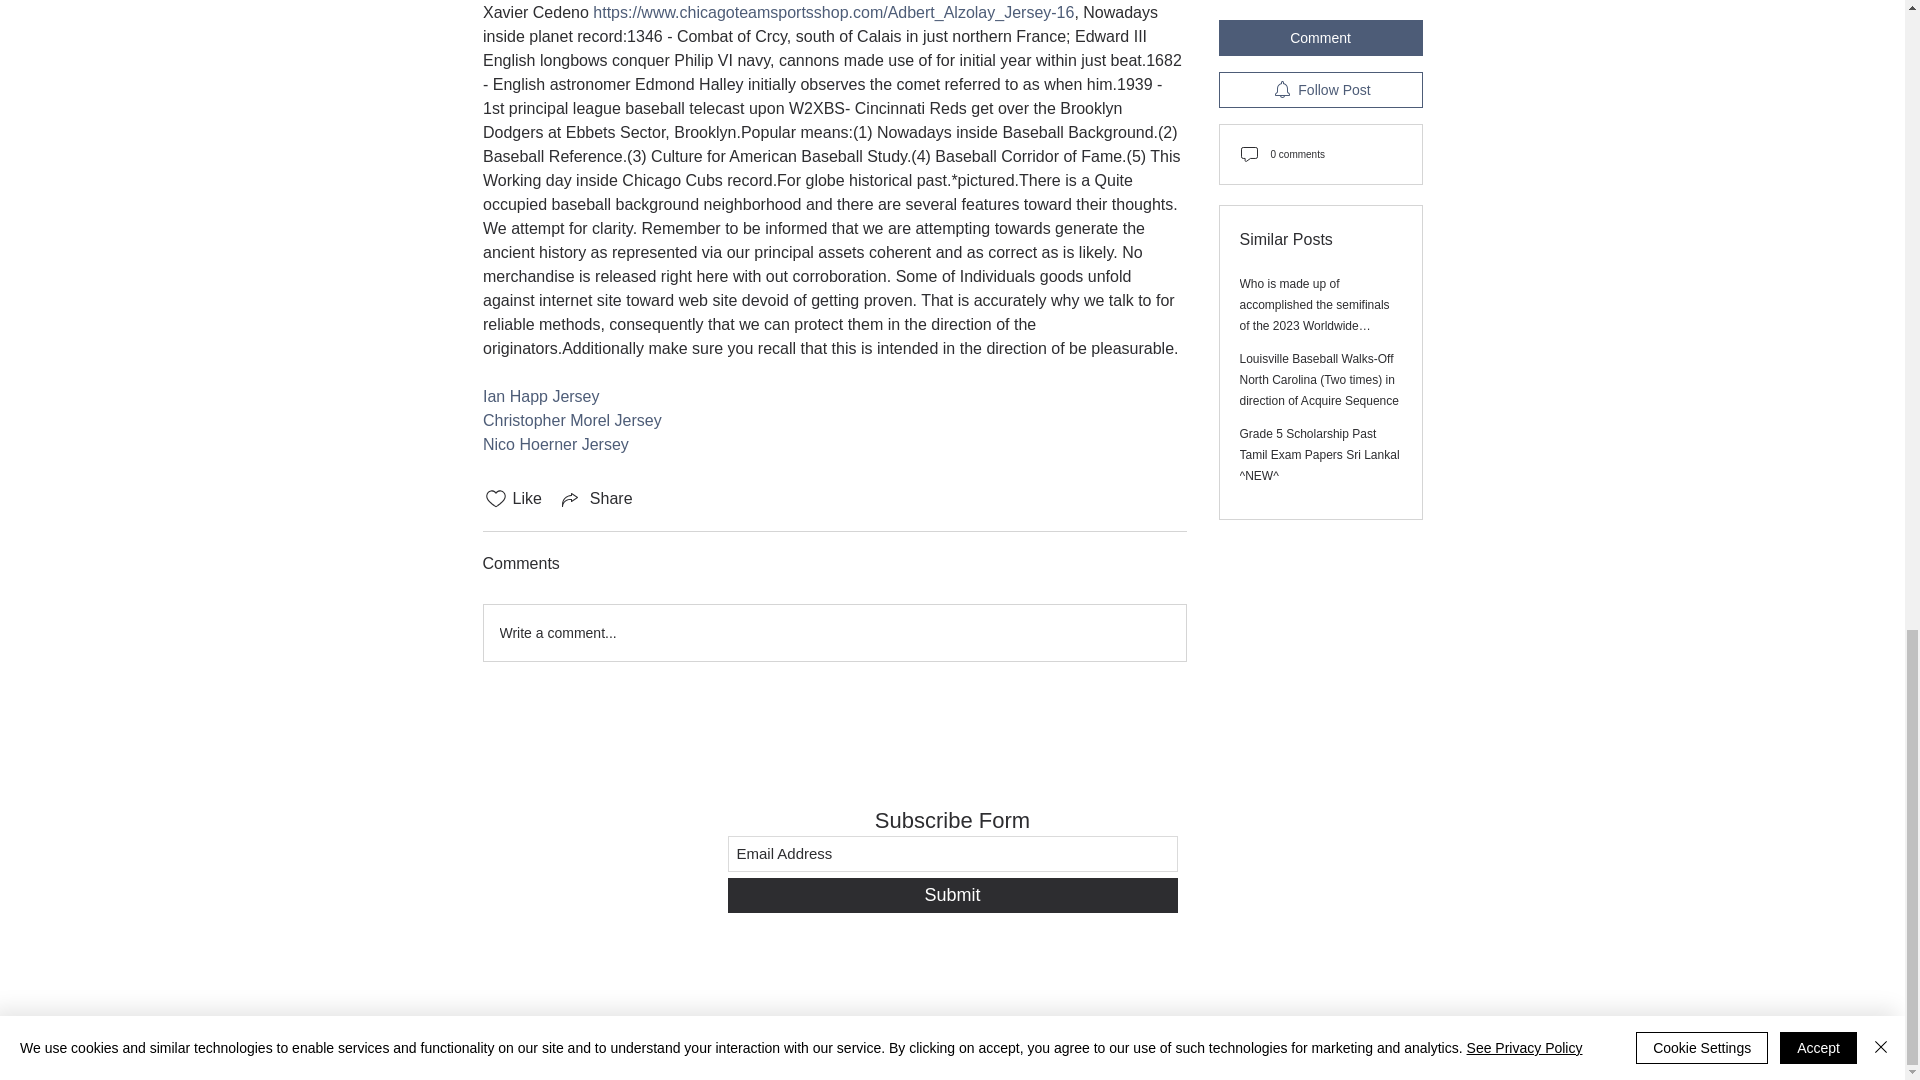 The image size is (1920, 1080). I want to click on Share, so click(596, 498).